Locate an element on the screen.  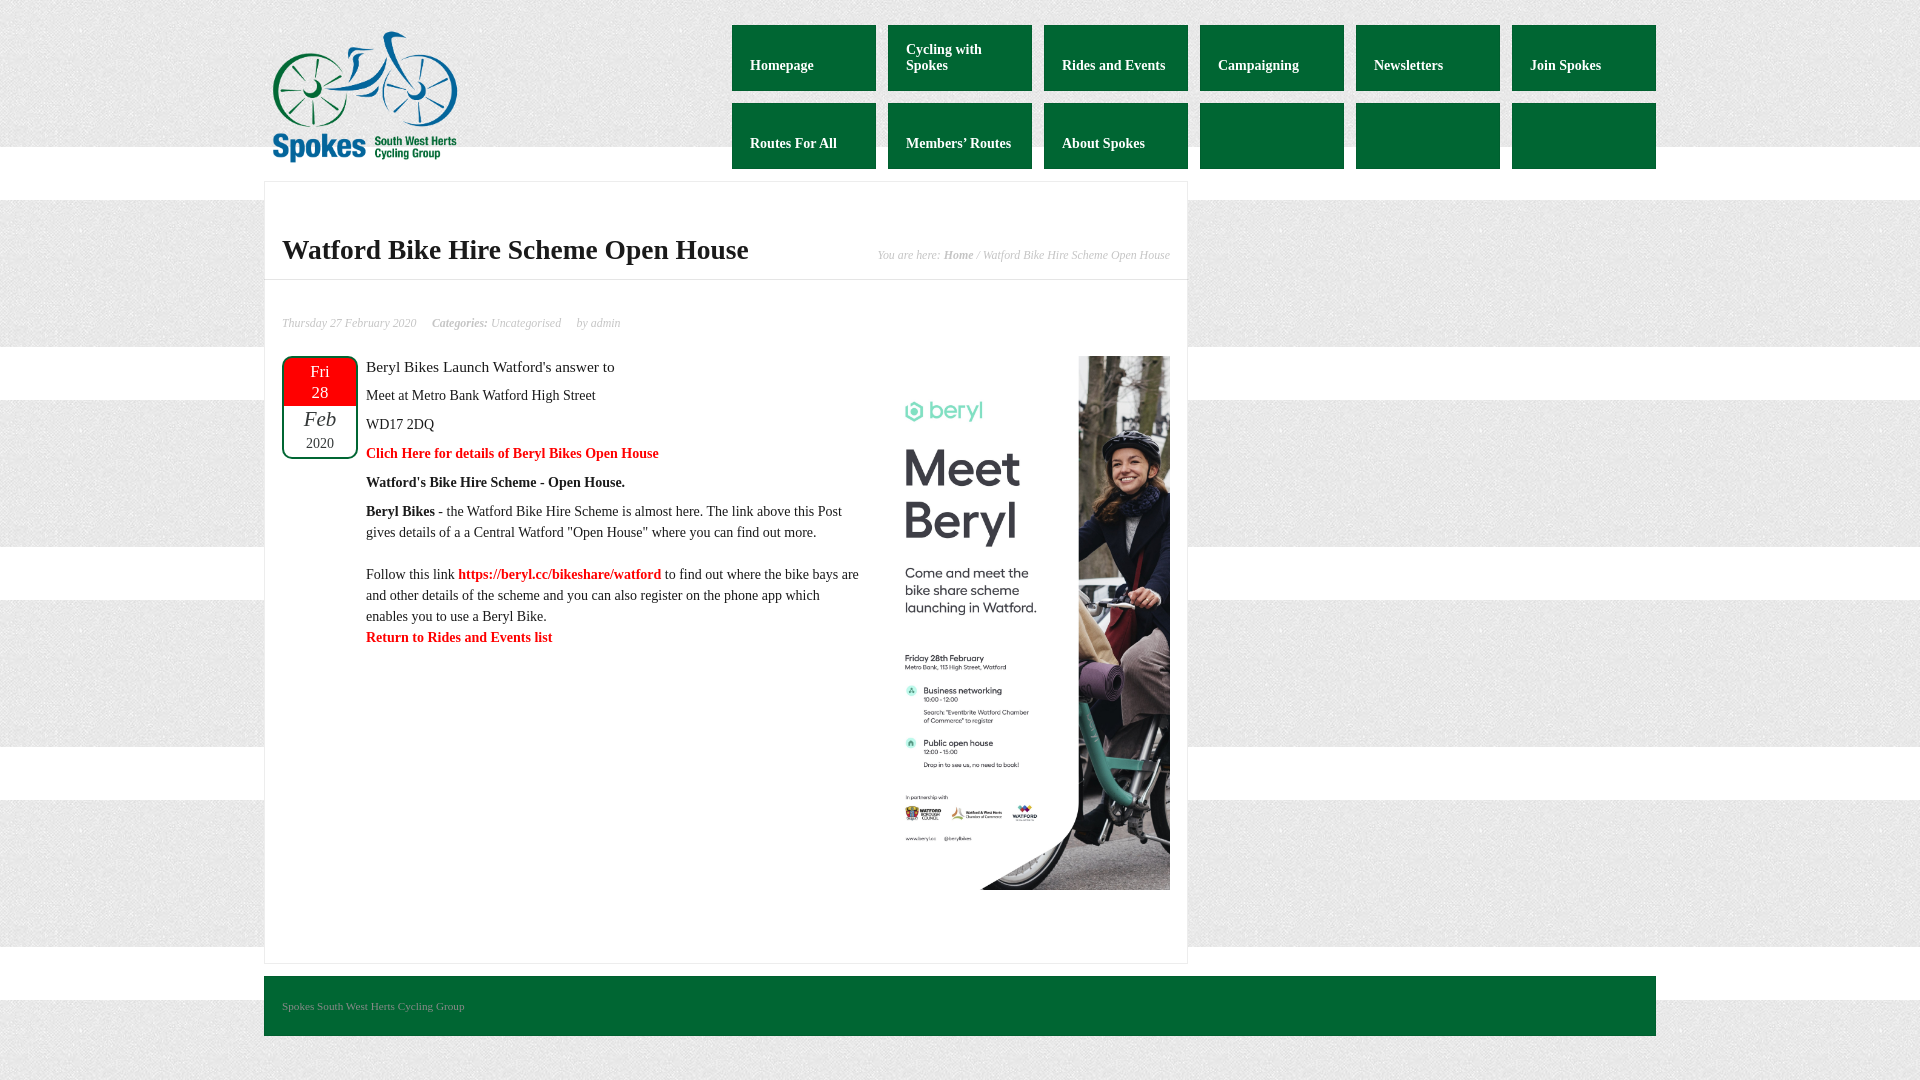
Routes For All is located at coordinates (803, 135).